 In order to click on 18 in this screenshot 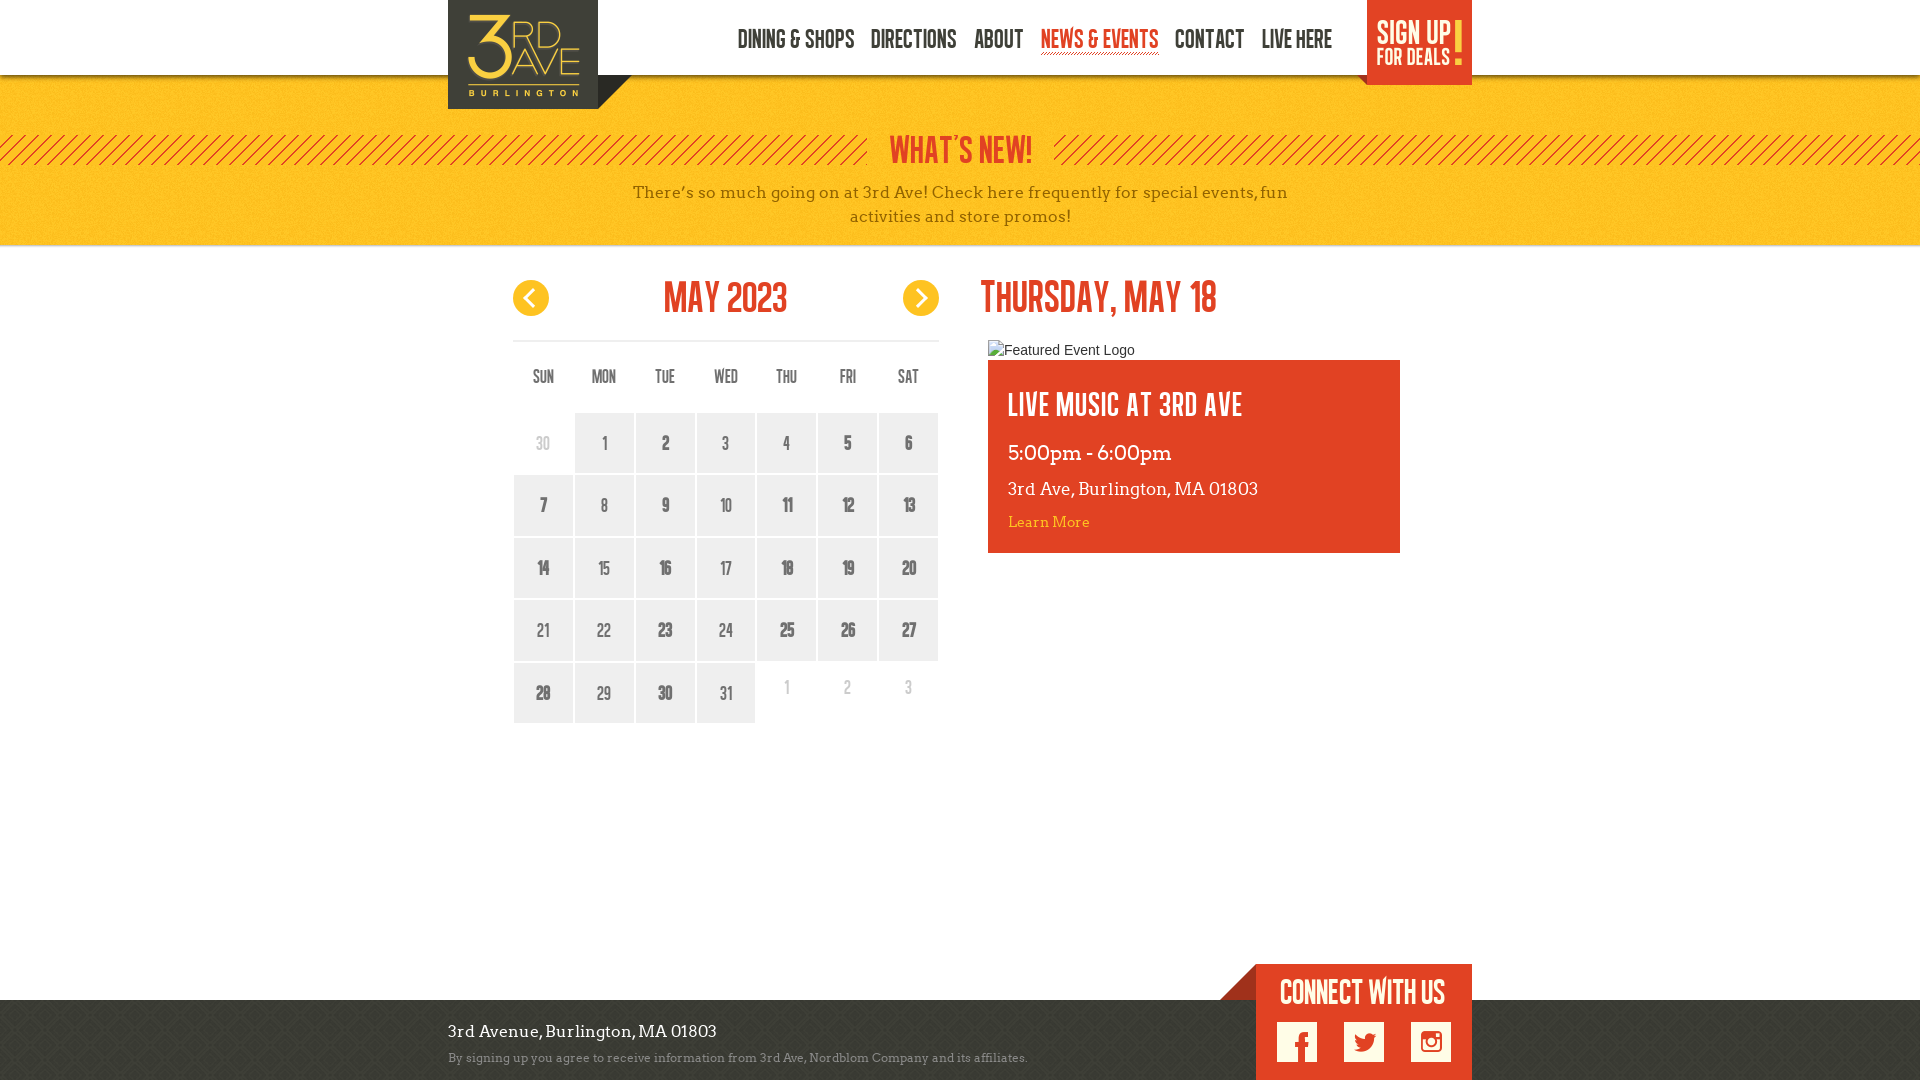, I will do `click(786, 568)`.